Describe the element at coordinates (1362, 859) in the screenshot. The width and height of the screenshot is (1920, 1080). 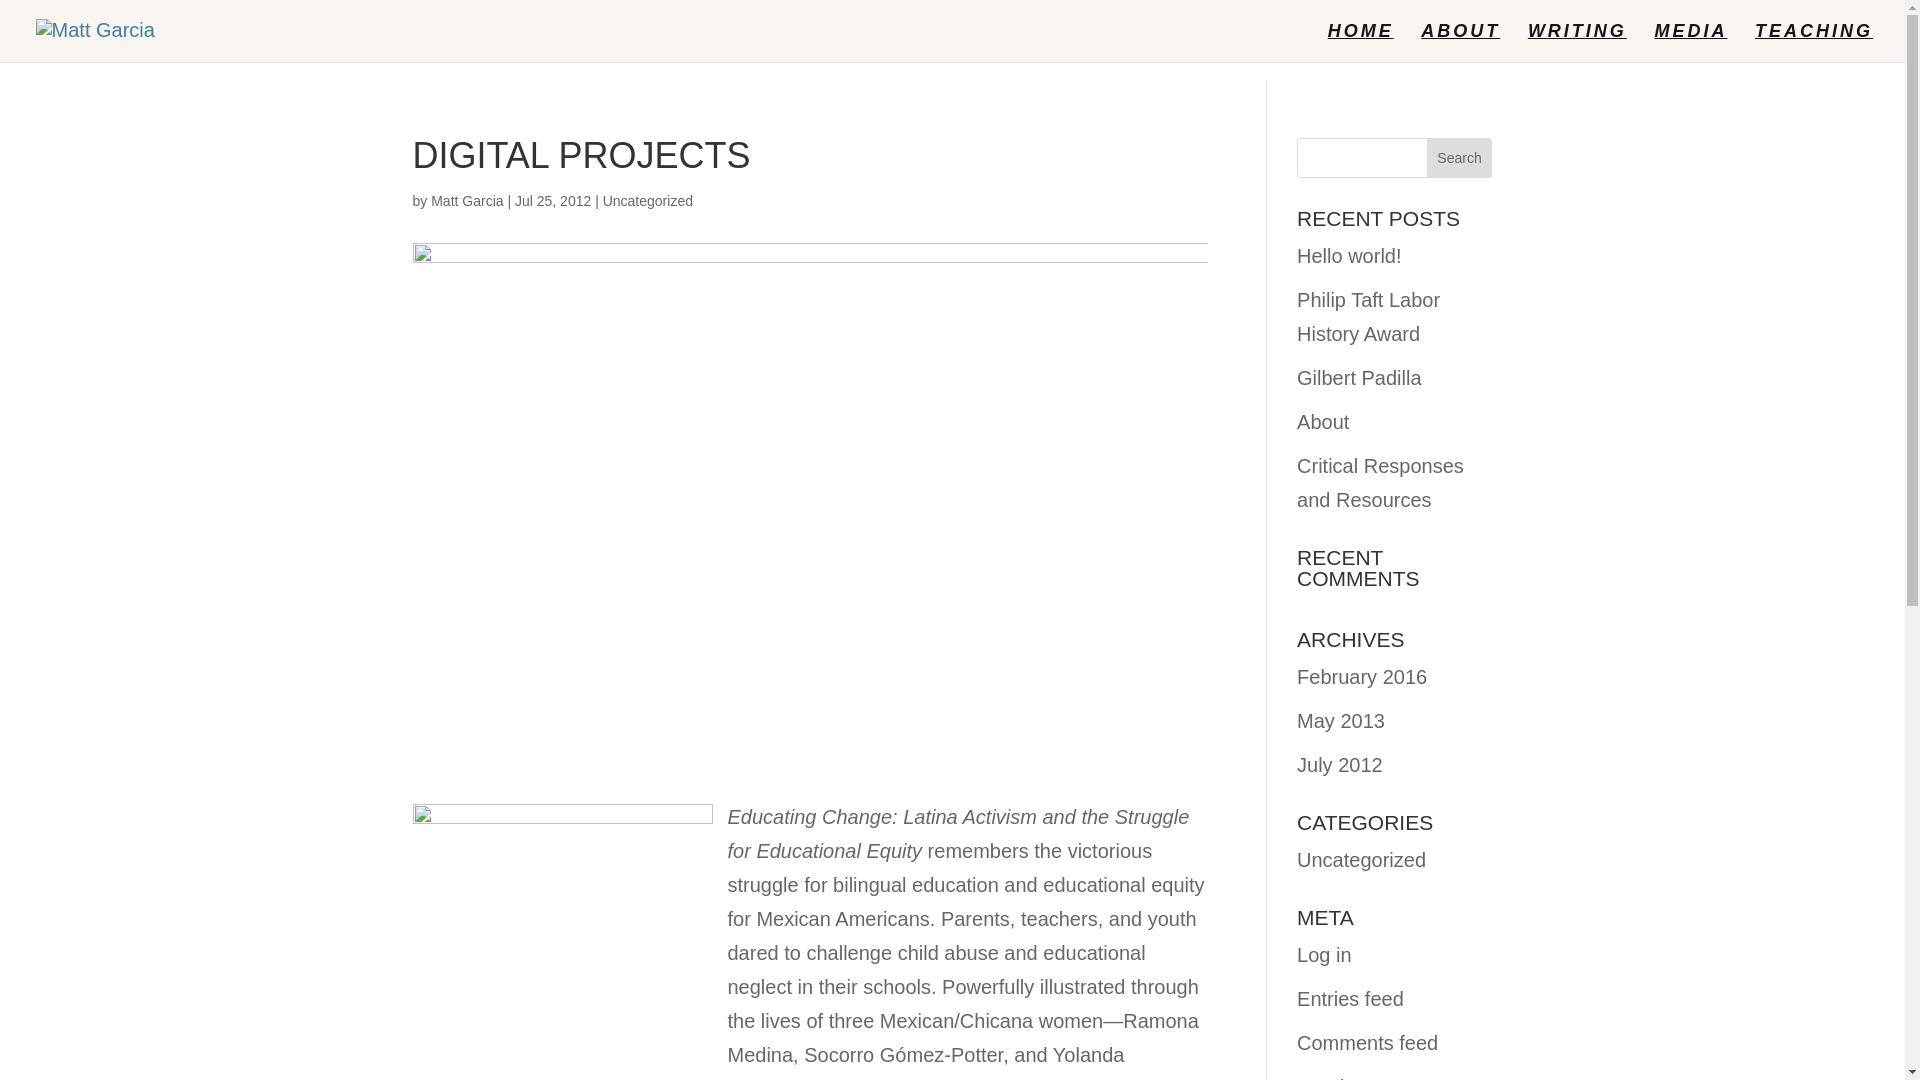
I see `Uncategorized` at that location.